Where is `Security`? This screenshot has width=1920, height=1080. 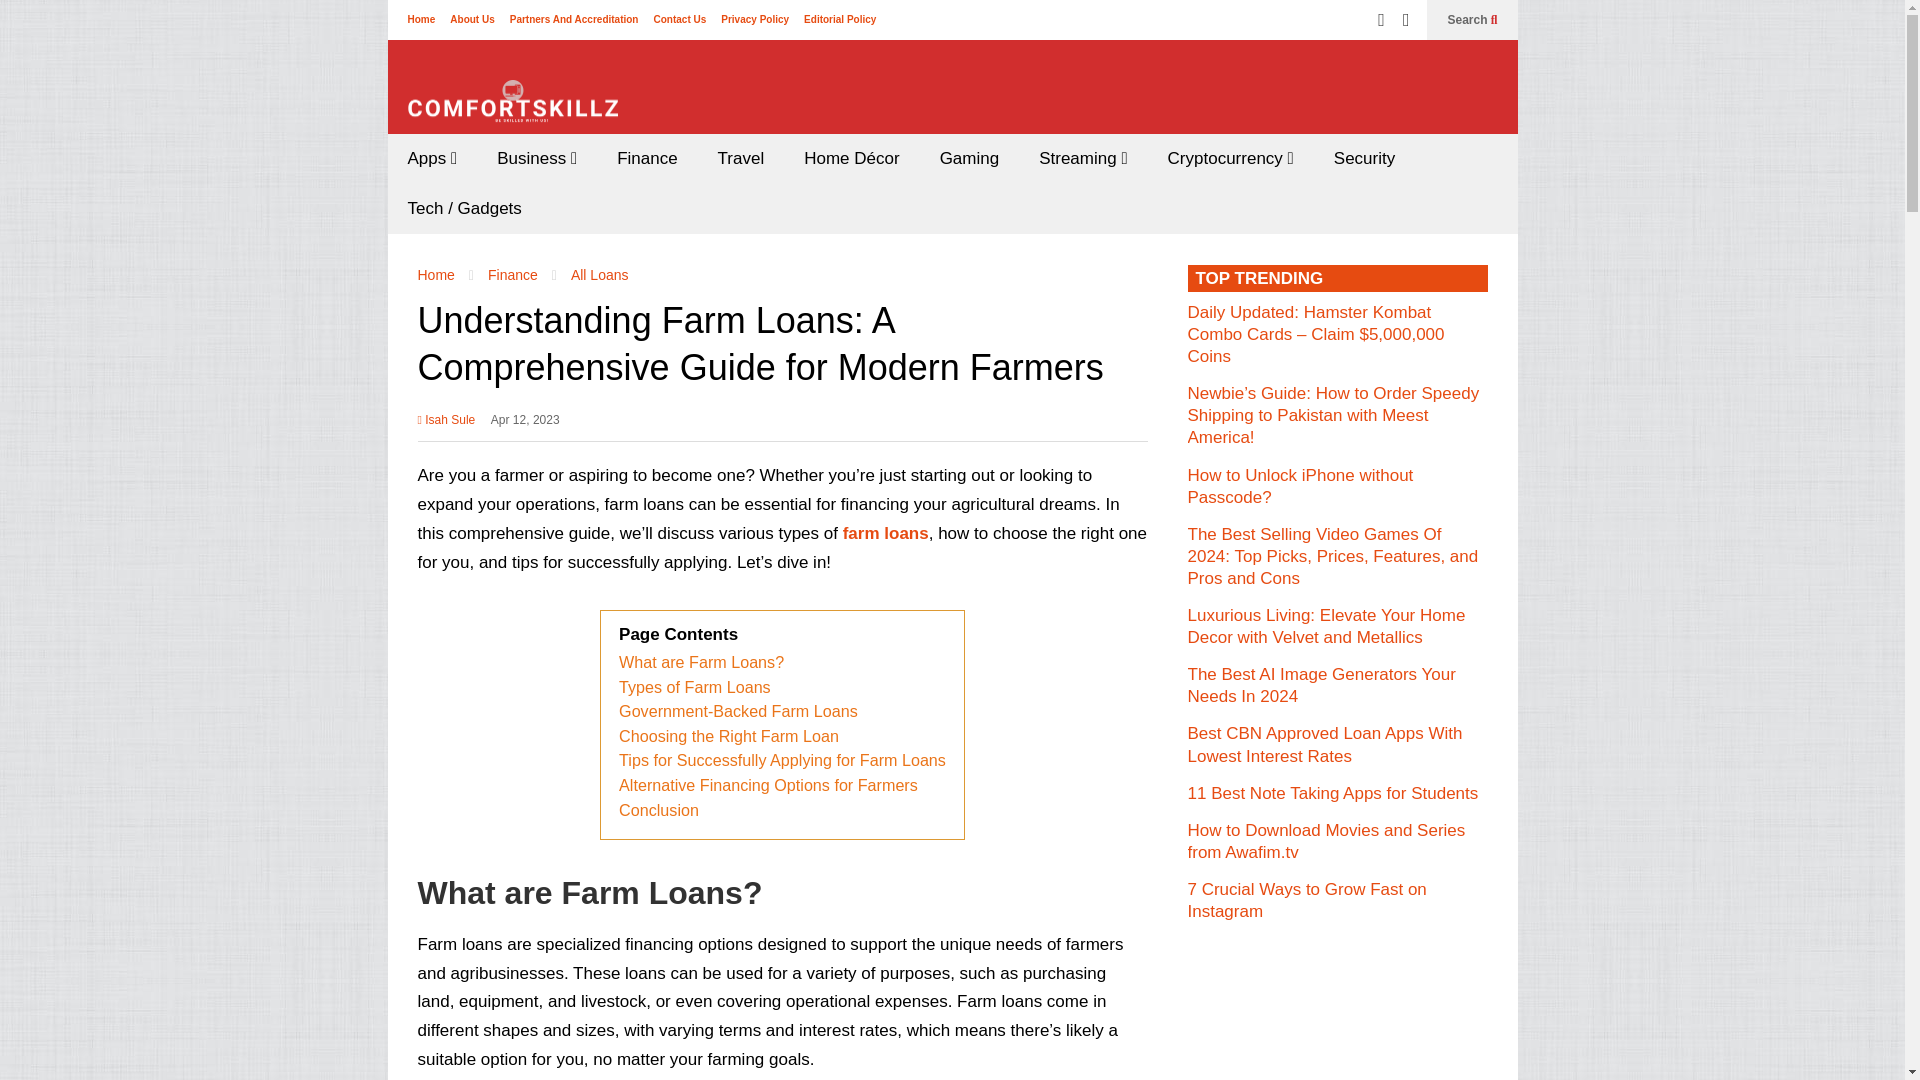 Security is located at coordinates (1364, 158).